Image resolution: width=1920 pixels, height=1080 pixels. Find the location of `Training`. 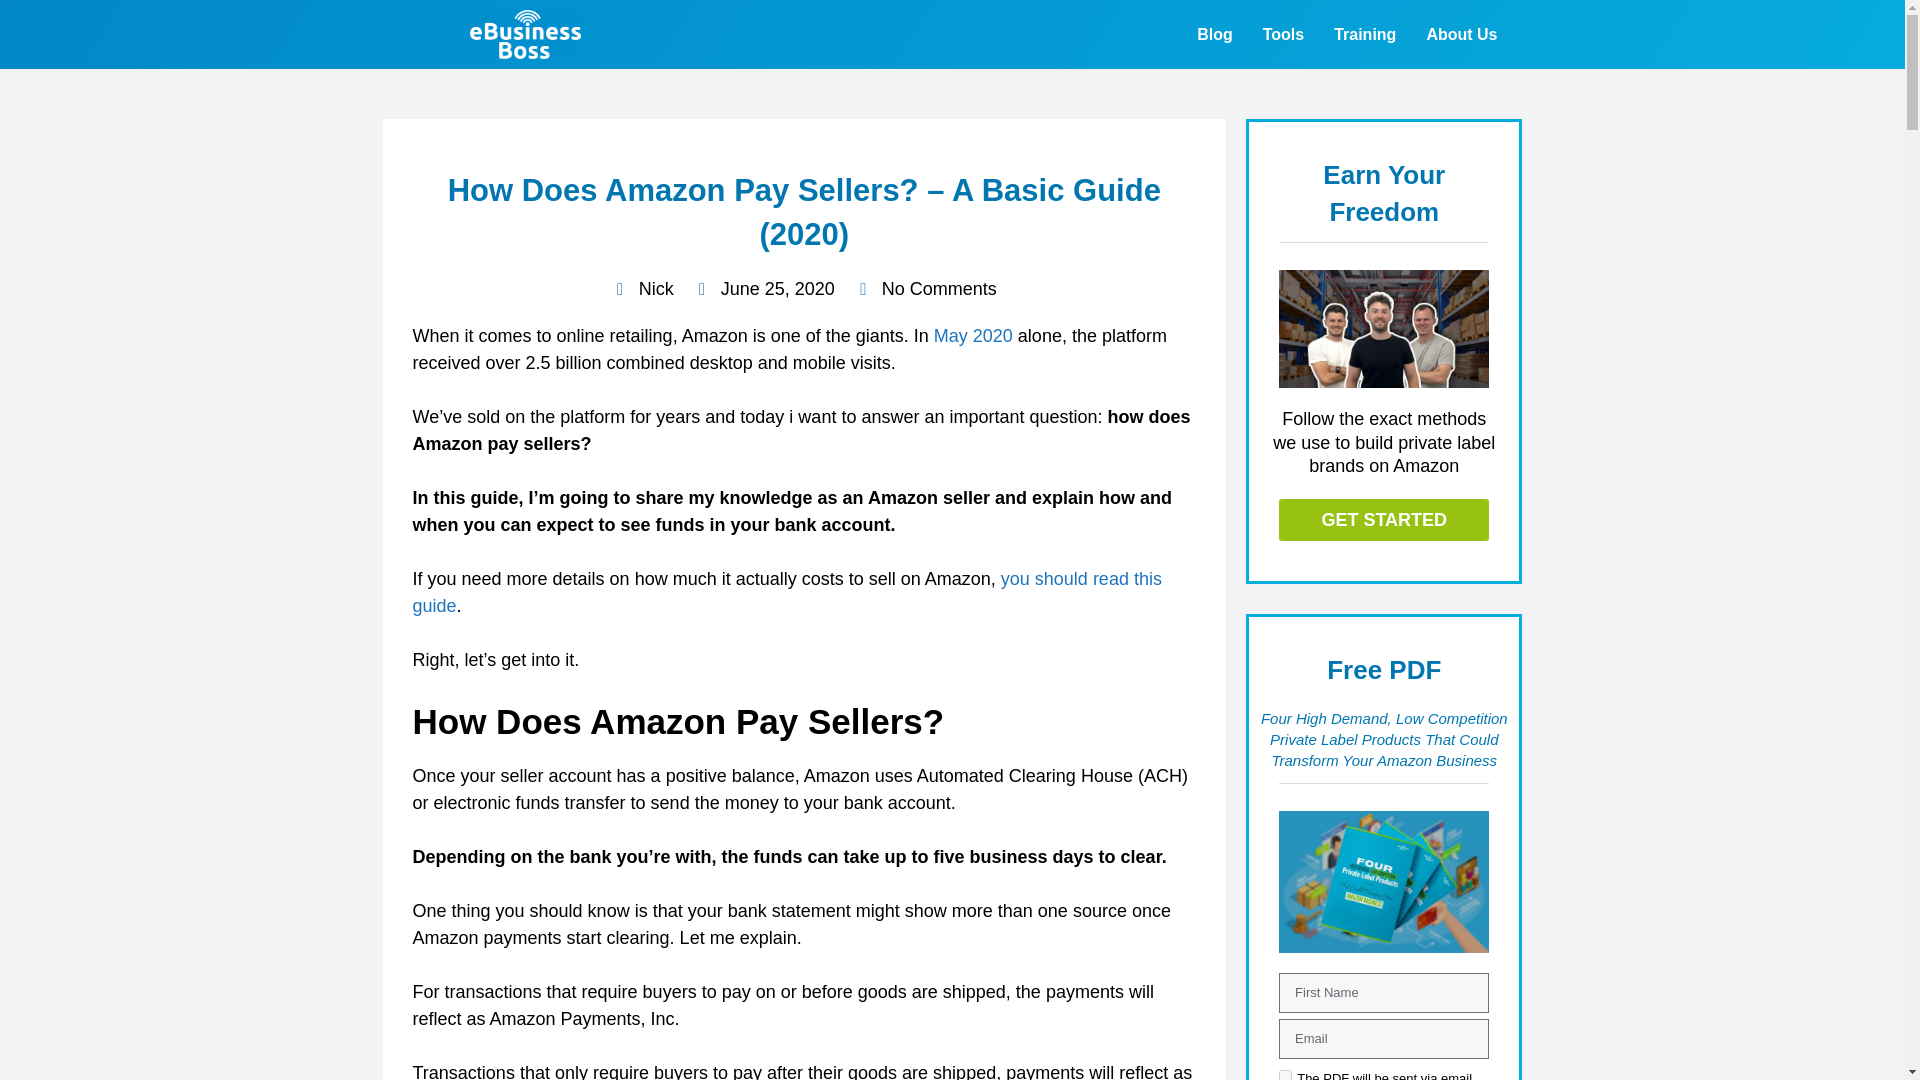

Training is located at coordinates (1365, 34).